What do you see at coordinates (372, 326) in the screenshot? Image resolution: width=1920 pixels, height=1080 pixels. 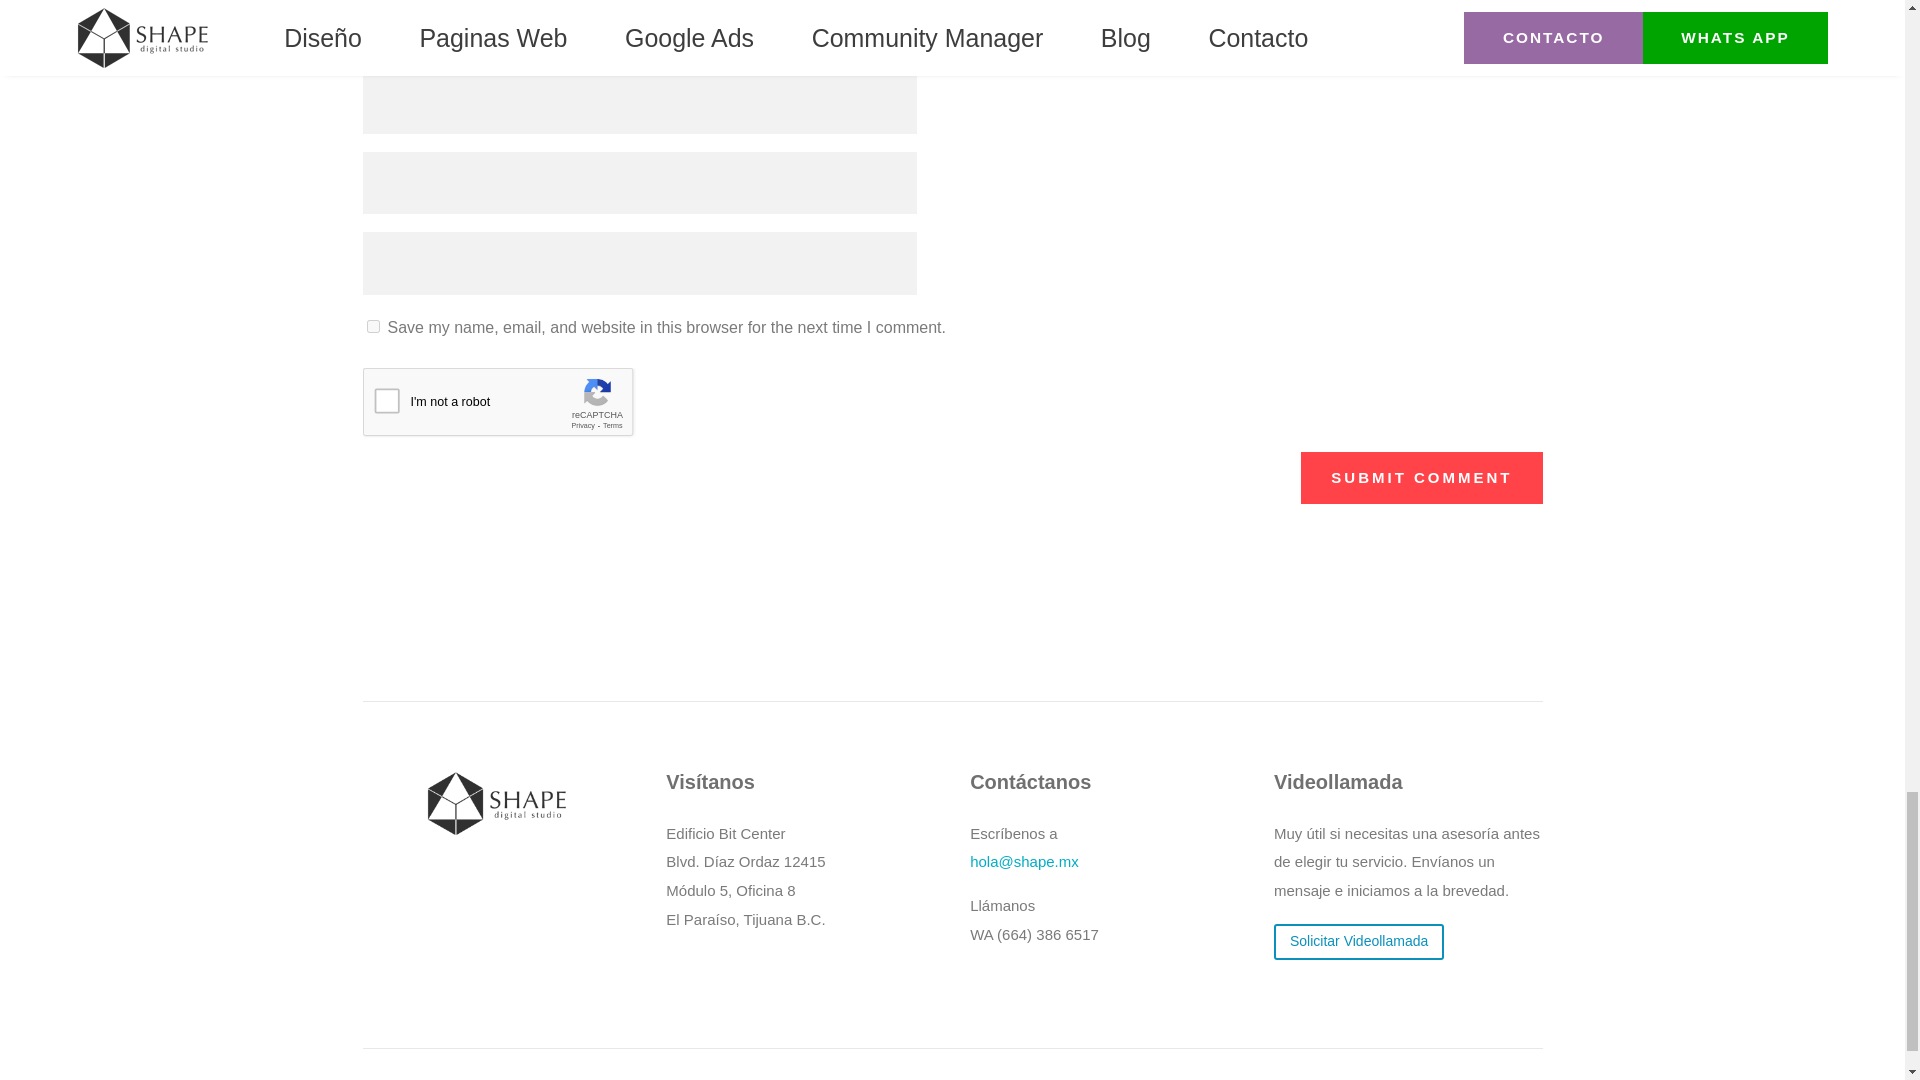 I see `yes` at bounding box center [372, 326].